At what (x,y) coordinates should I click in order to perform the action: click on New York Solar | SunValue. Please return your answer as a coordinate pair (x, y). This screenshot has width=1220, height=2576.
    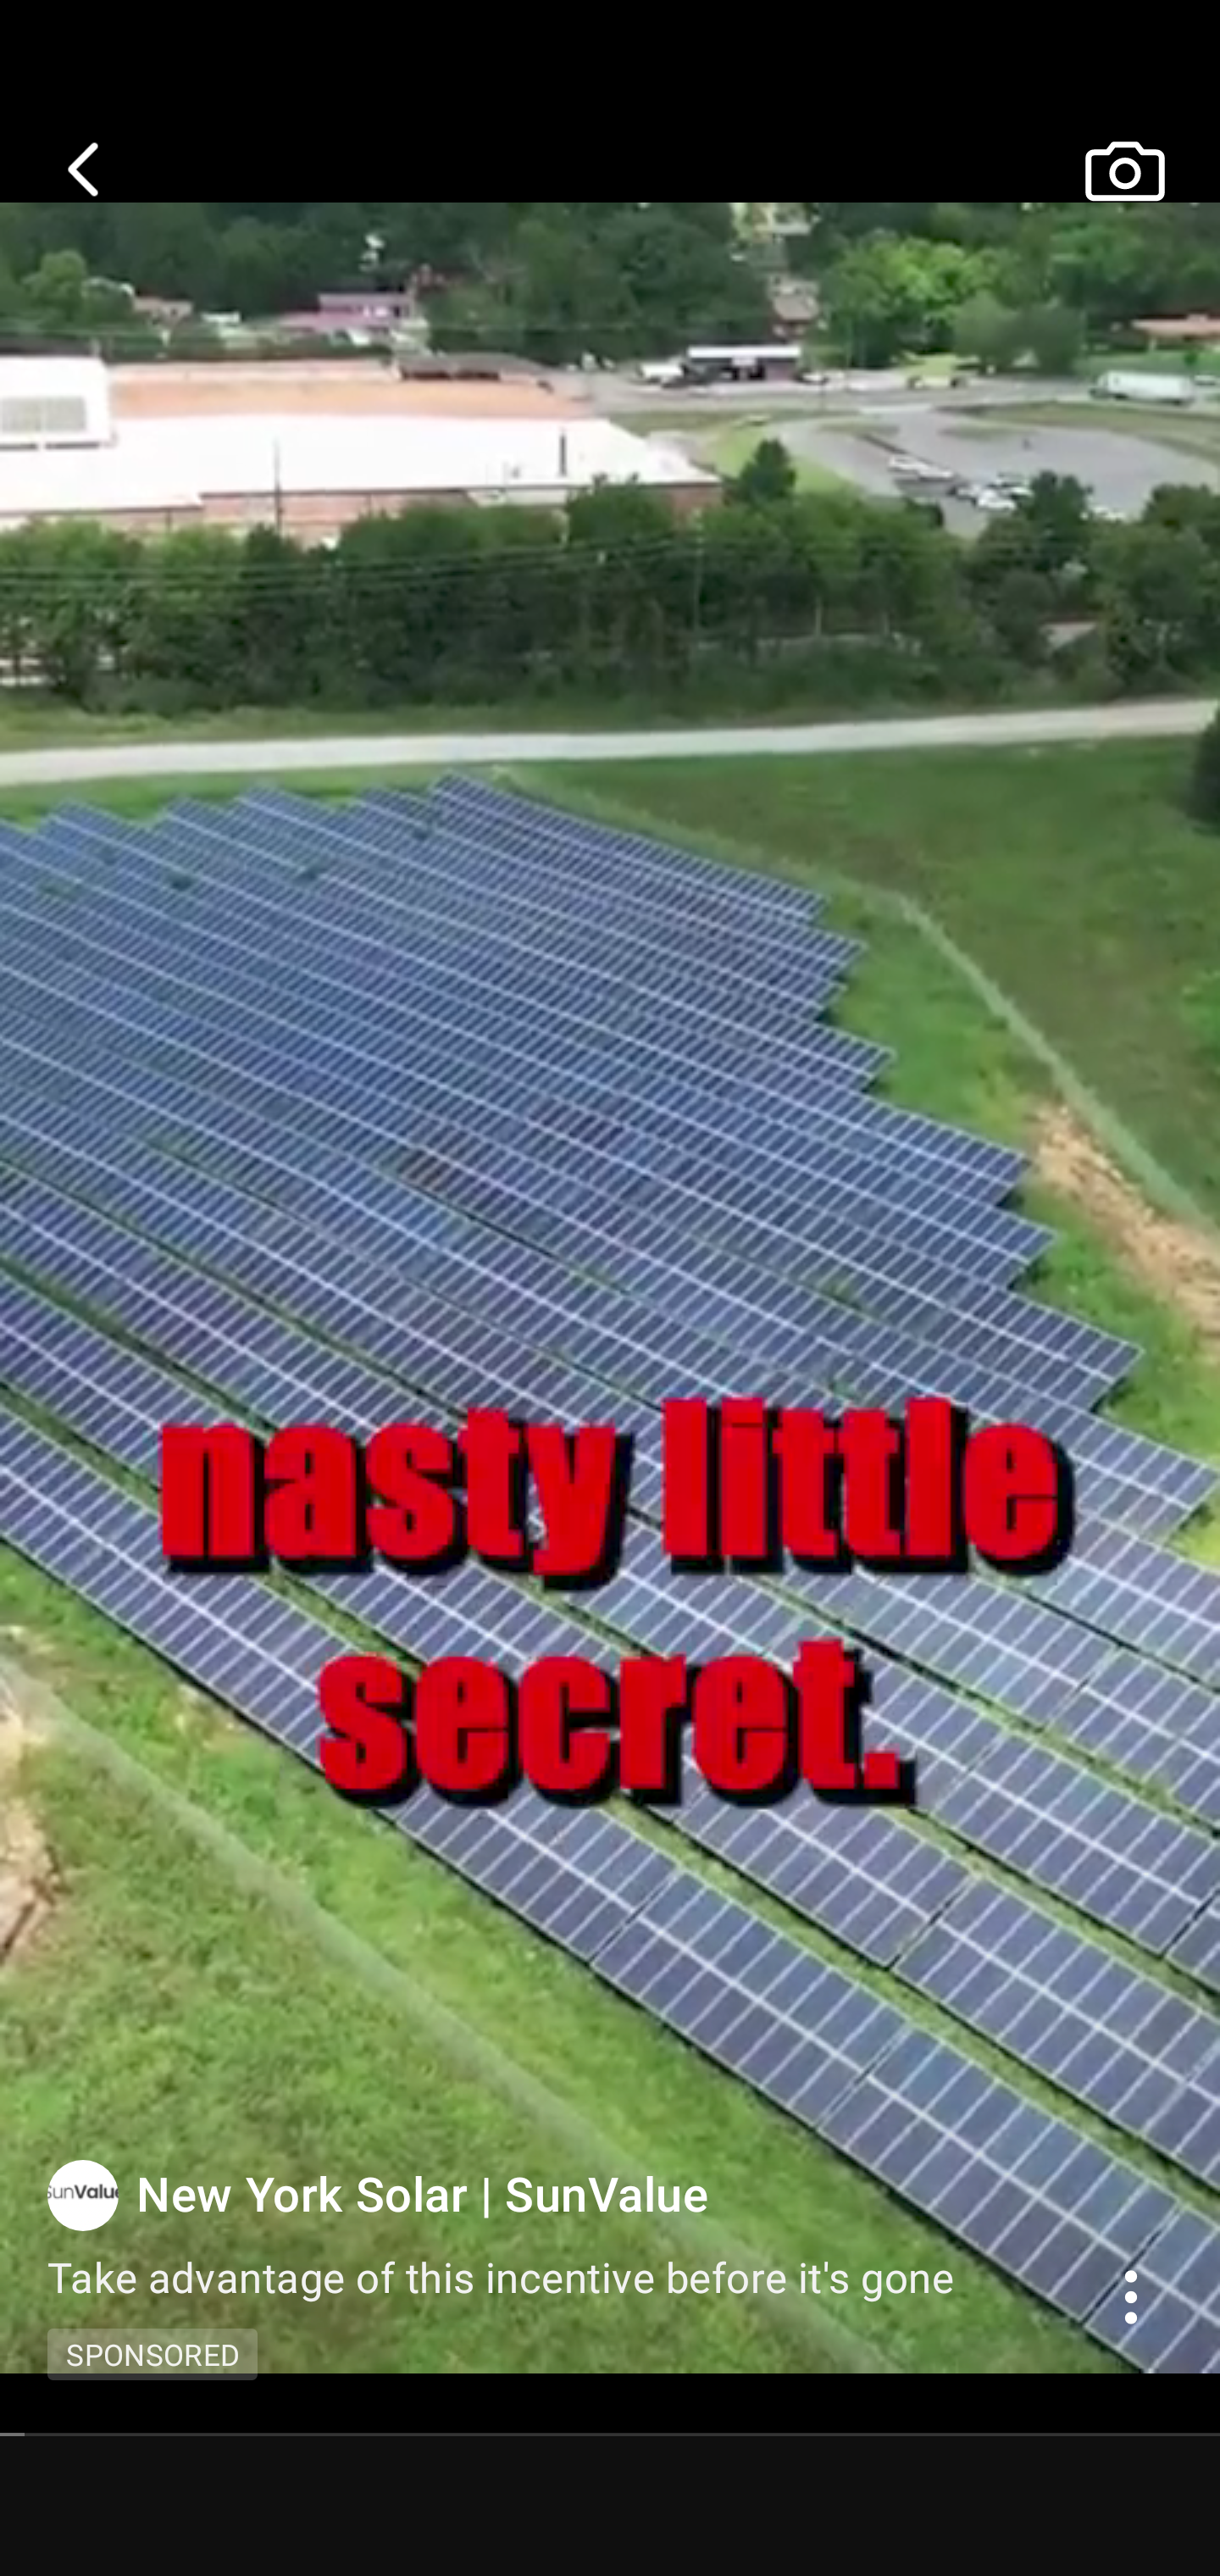
    Looking at the image, I should click on (565, 2193).